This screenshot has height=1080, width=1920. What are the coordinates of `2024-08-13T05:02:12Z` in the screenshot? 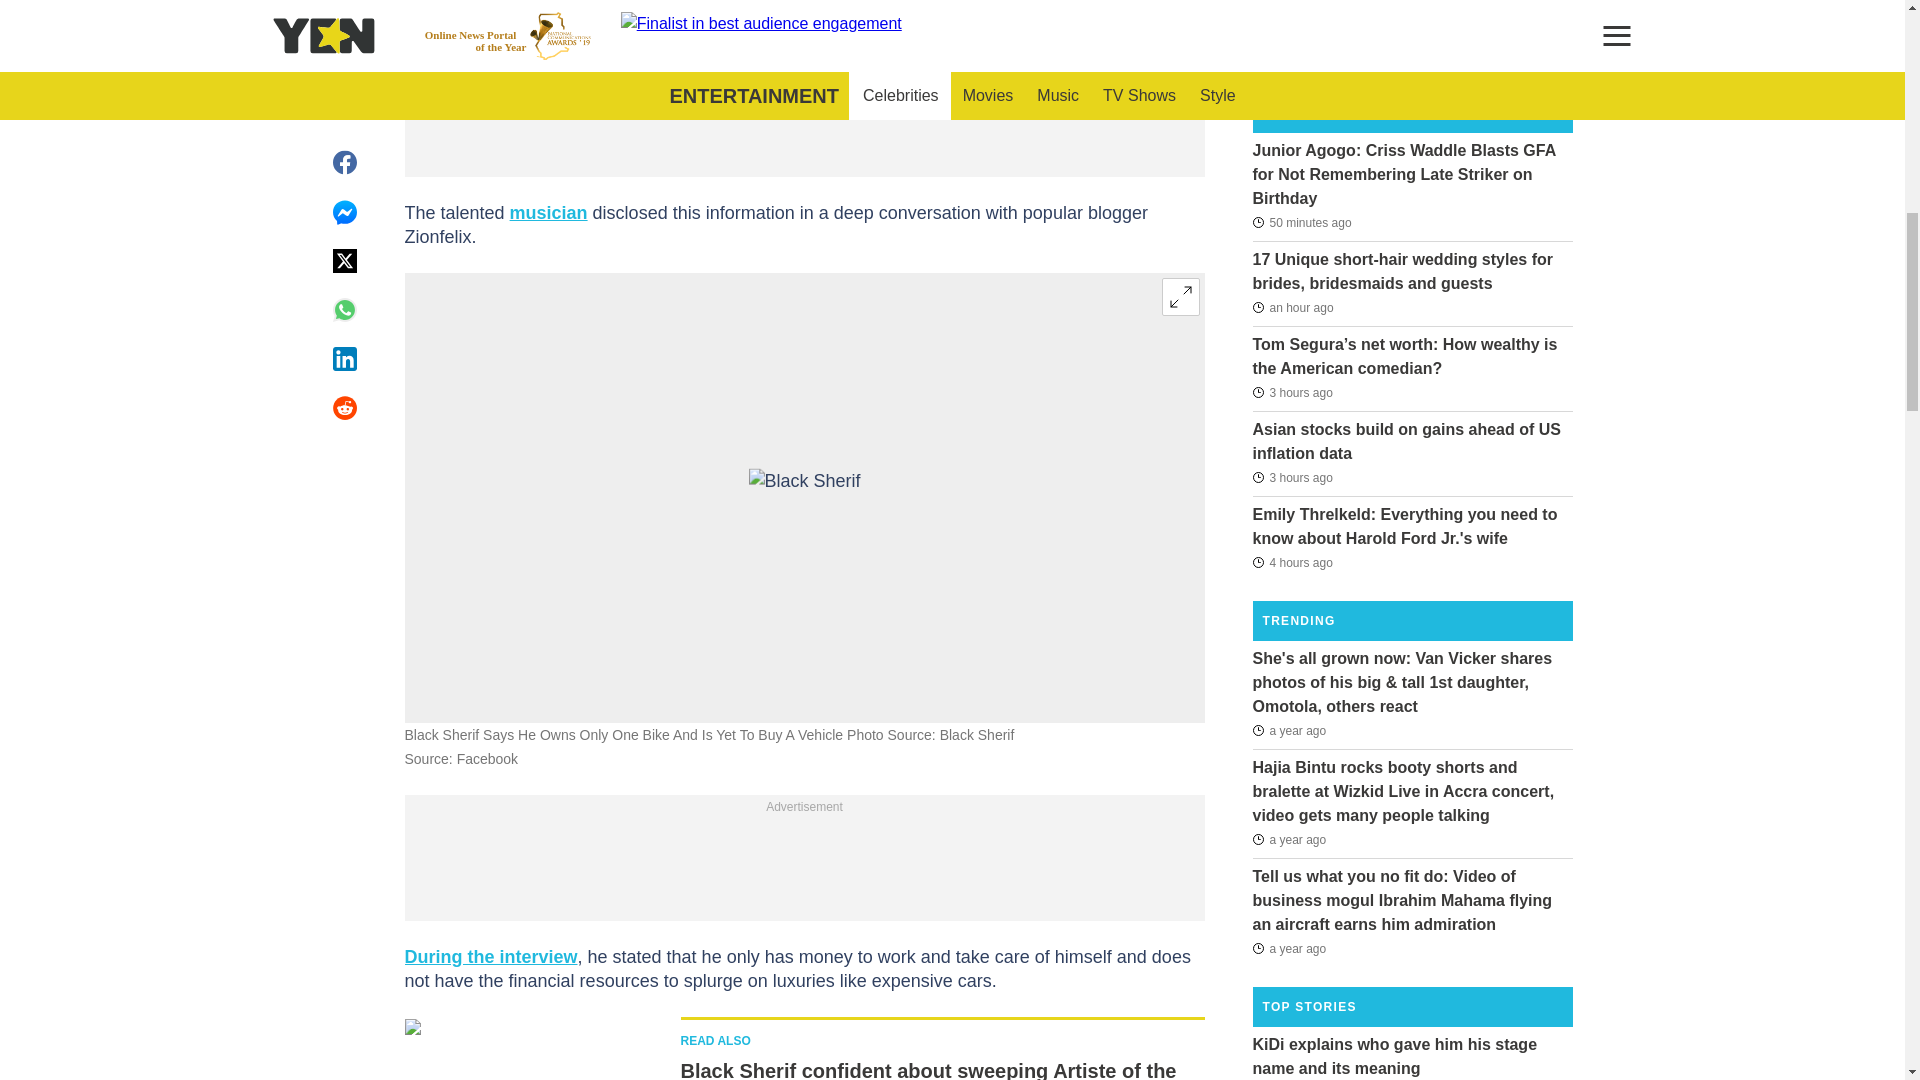 It's located at (1301, 222).